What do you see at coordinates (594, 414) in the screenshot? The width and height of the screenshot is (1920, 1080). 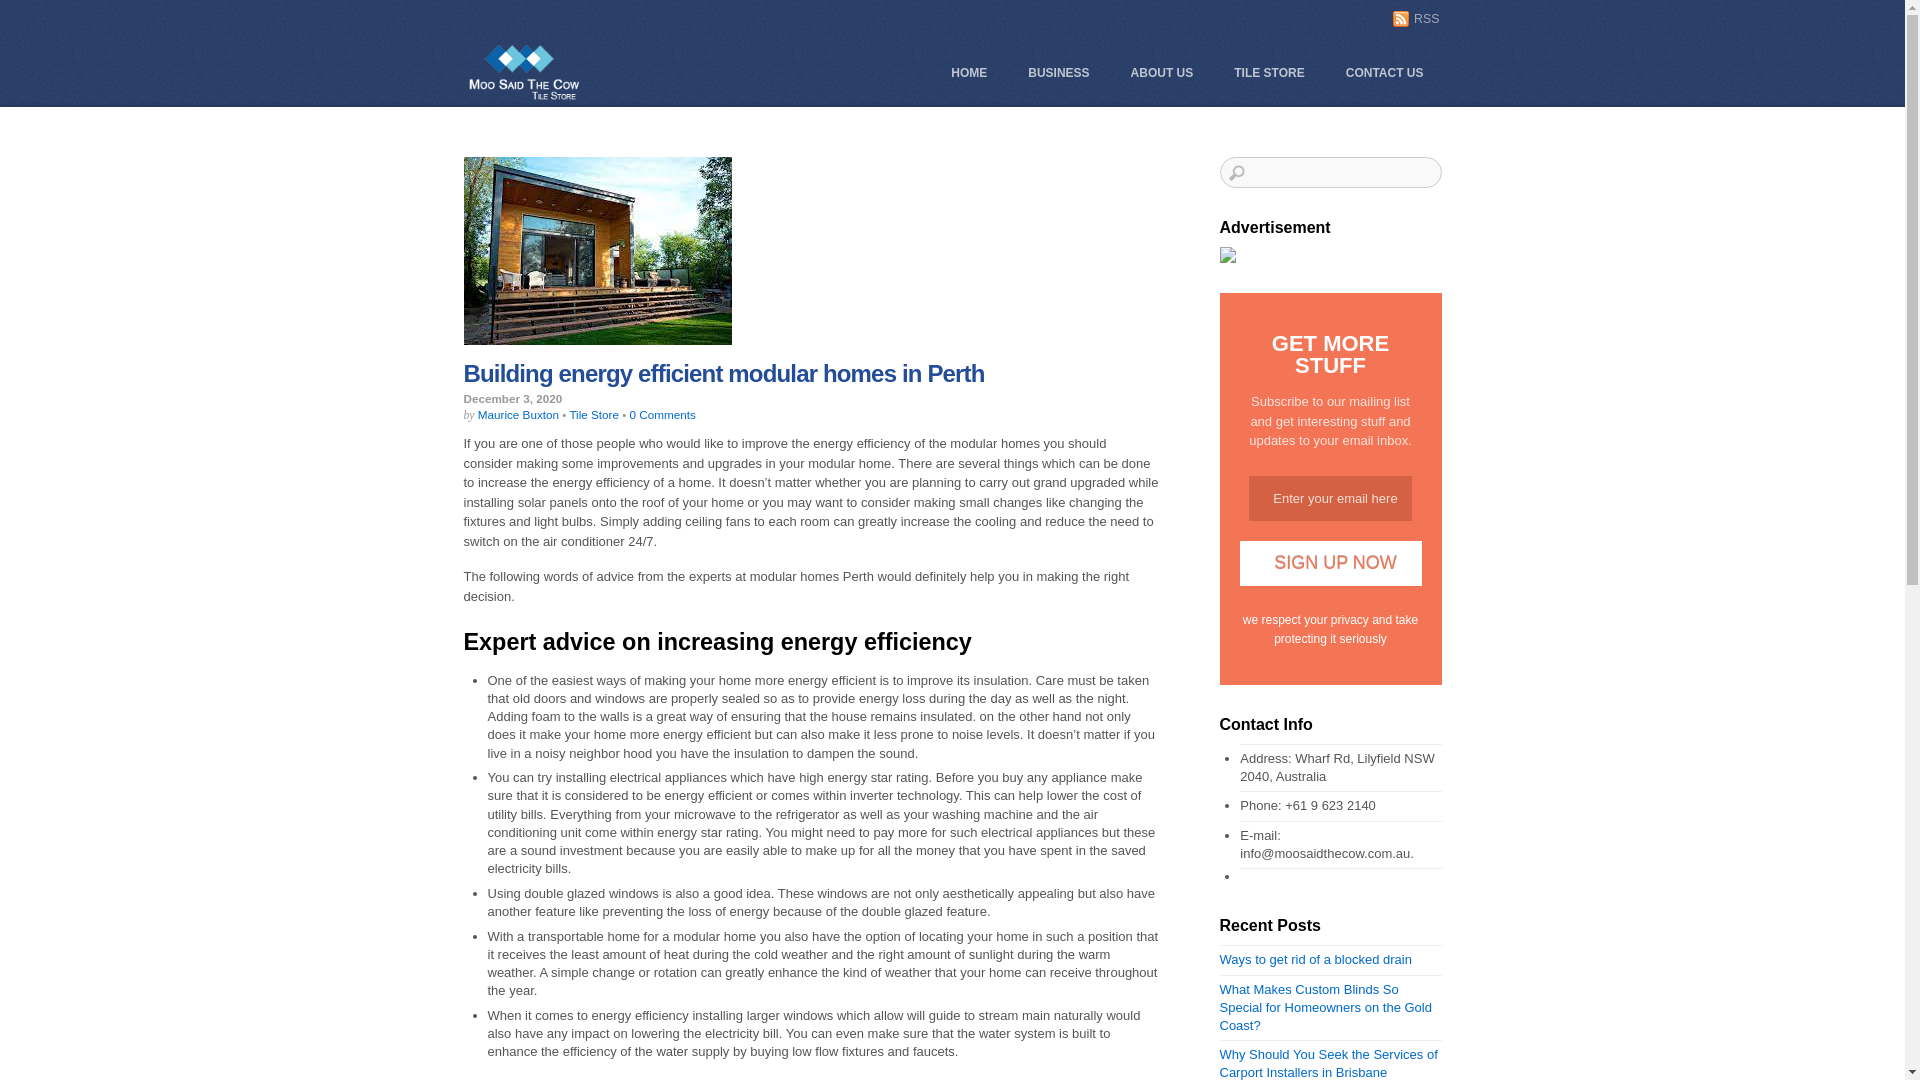 I see `Tile Store` at bounding box center [594, 414].